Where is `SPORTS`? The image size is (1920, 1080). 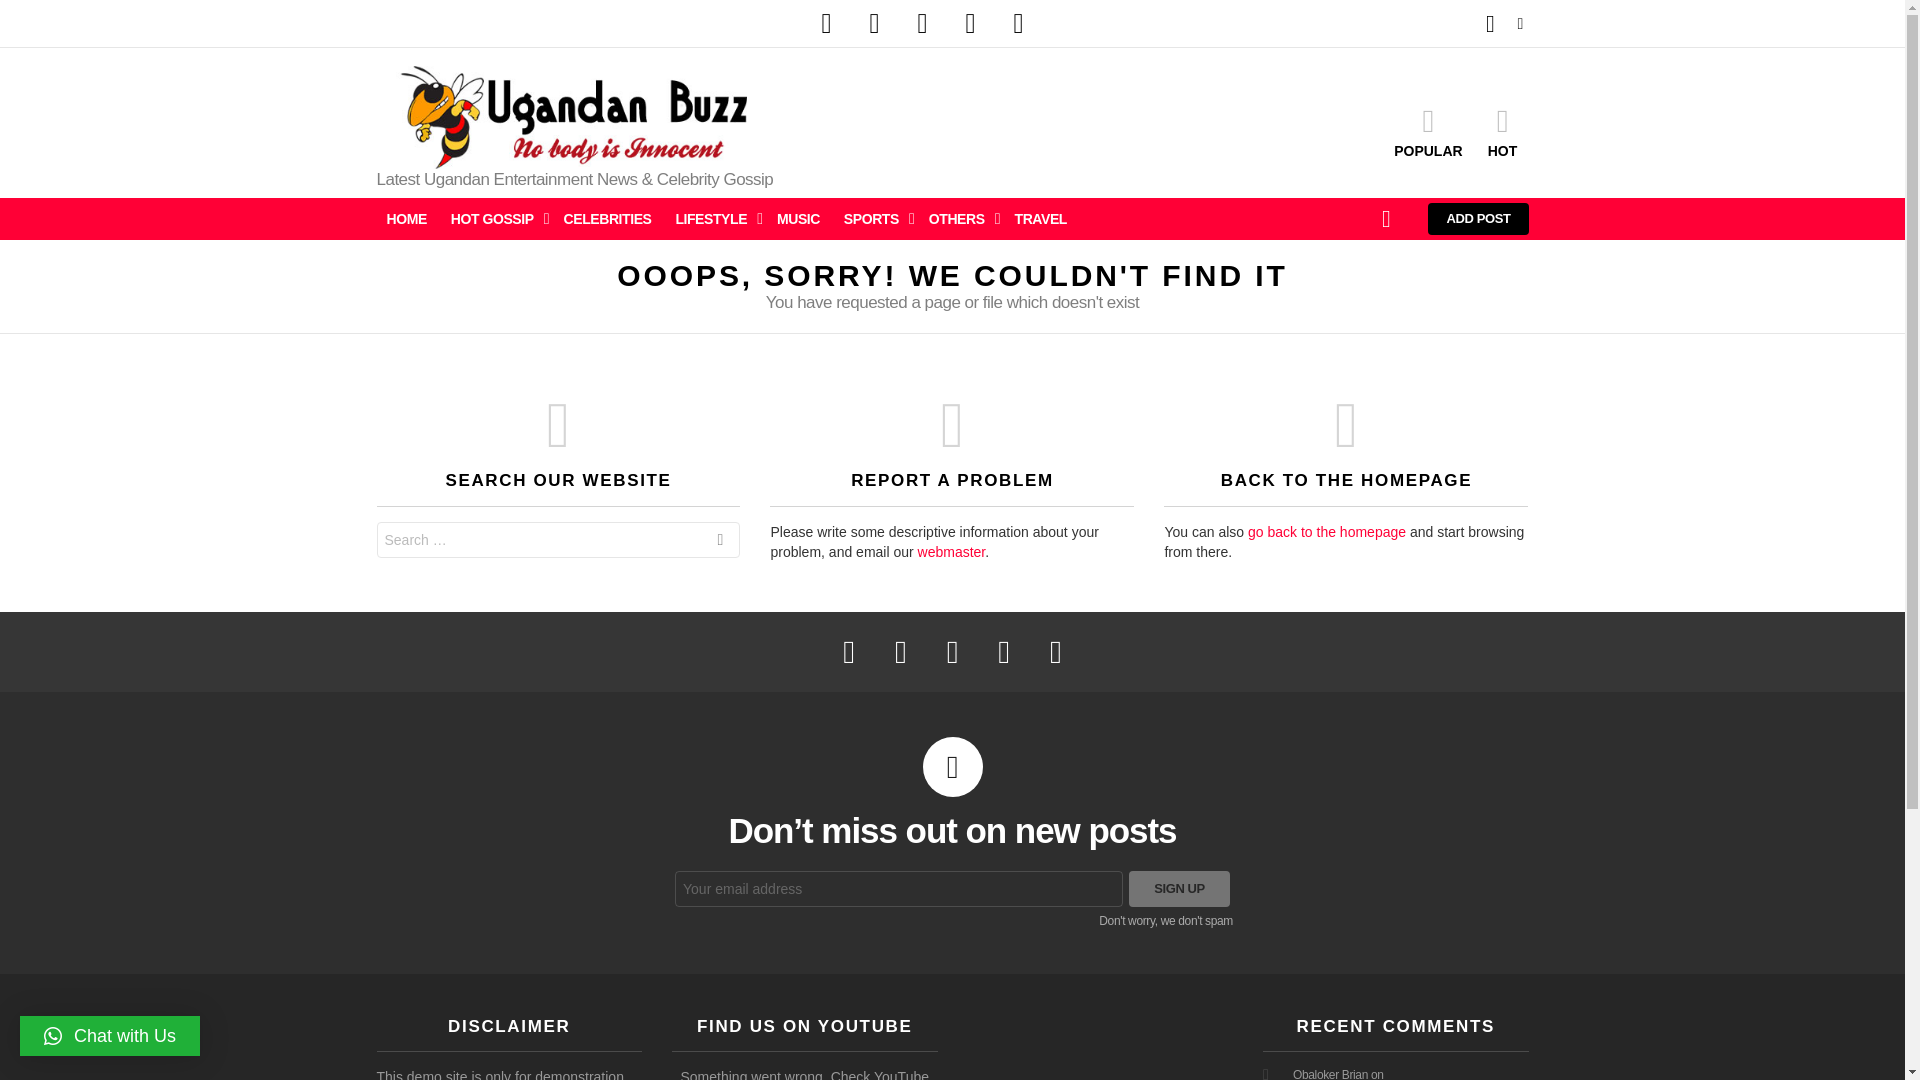
SPORTS is located at coordinates (874, 219).